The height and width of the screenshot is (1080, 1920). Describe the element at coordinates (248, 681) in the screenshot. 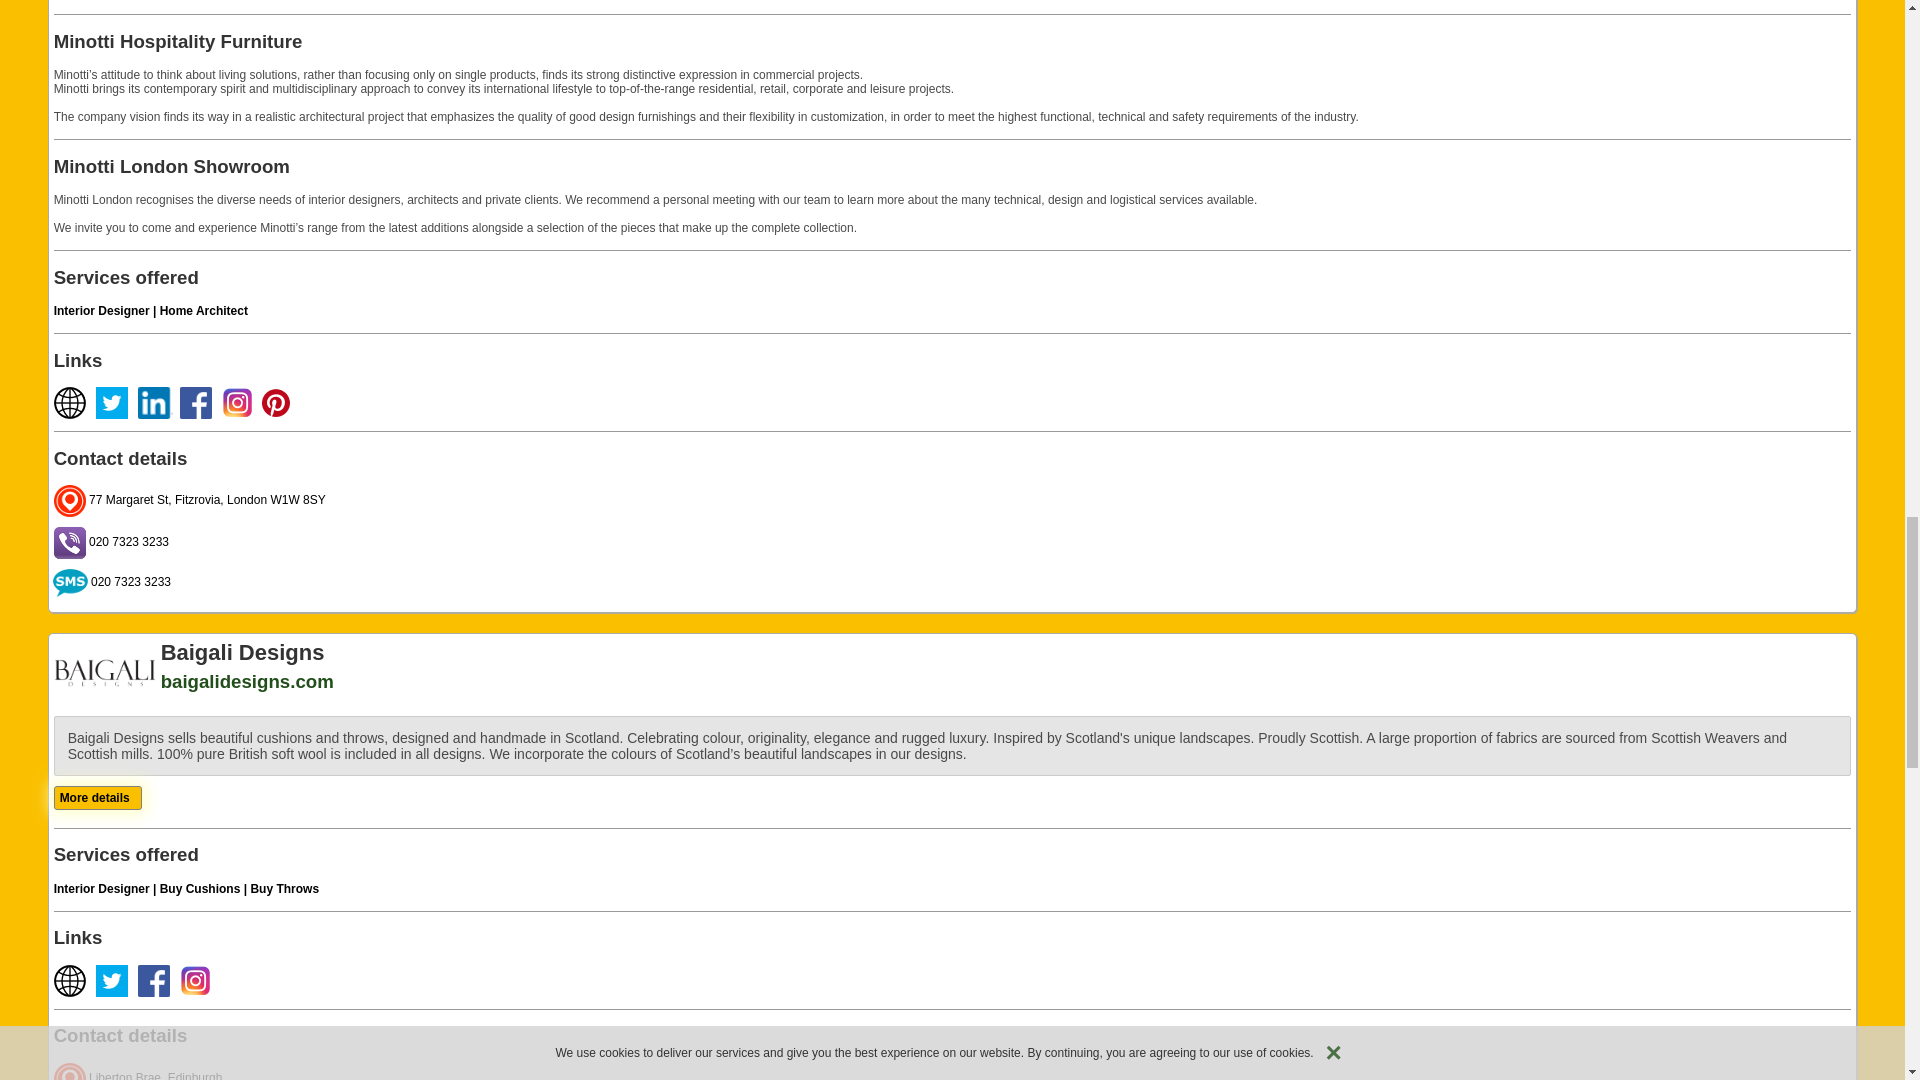

I see `baigalidesigns.com` at that location.